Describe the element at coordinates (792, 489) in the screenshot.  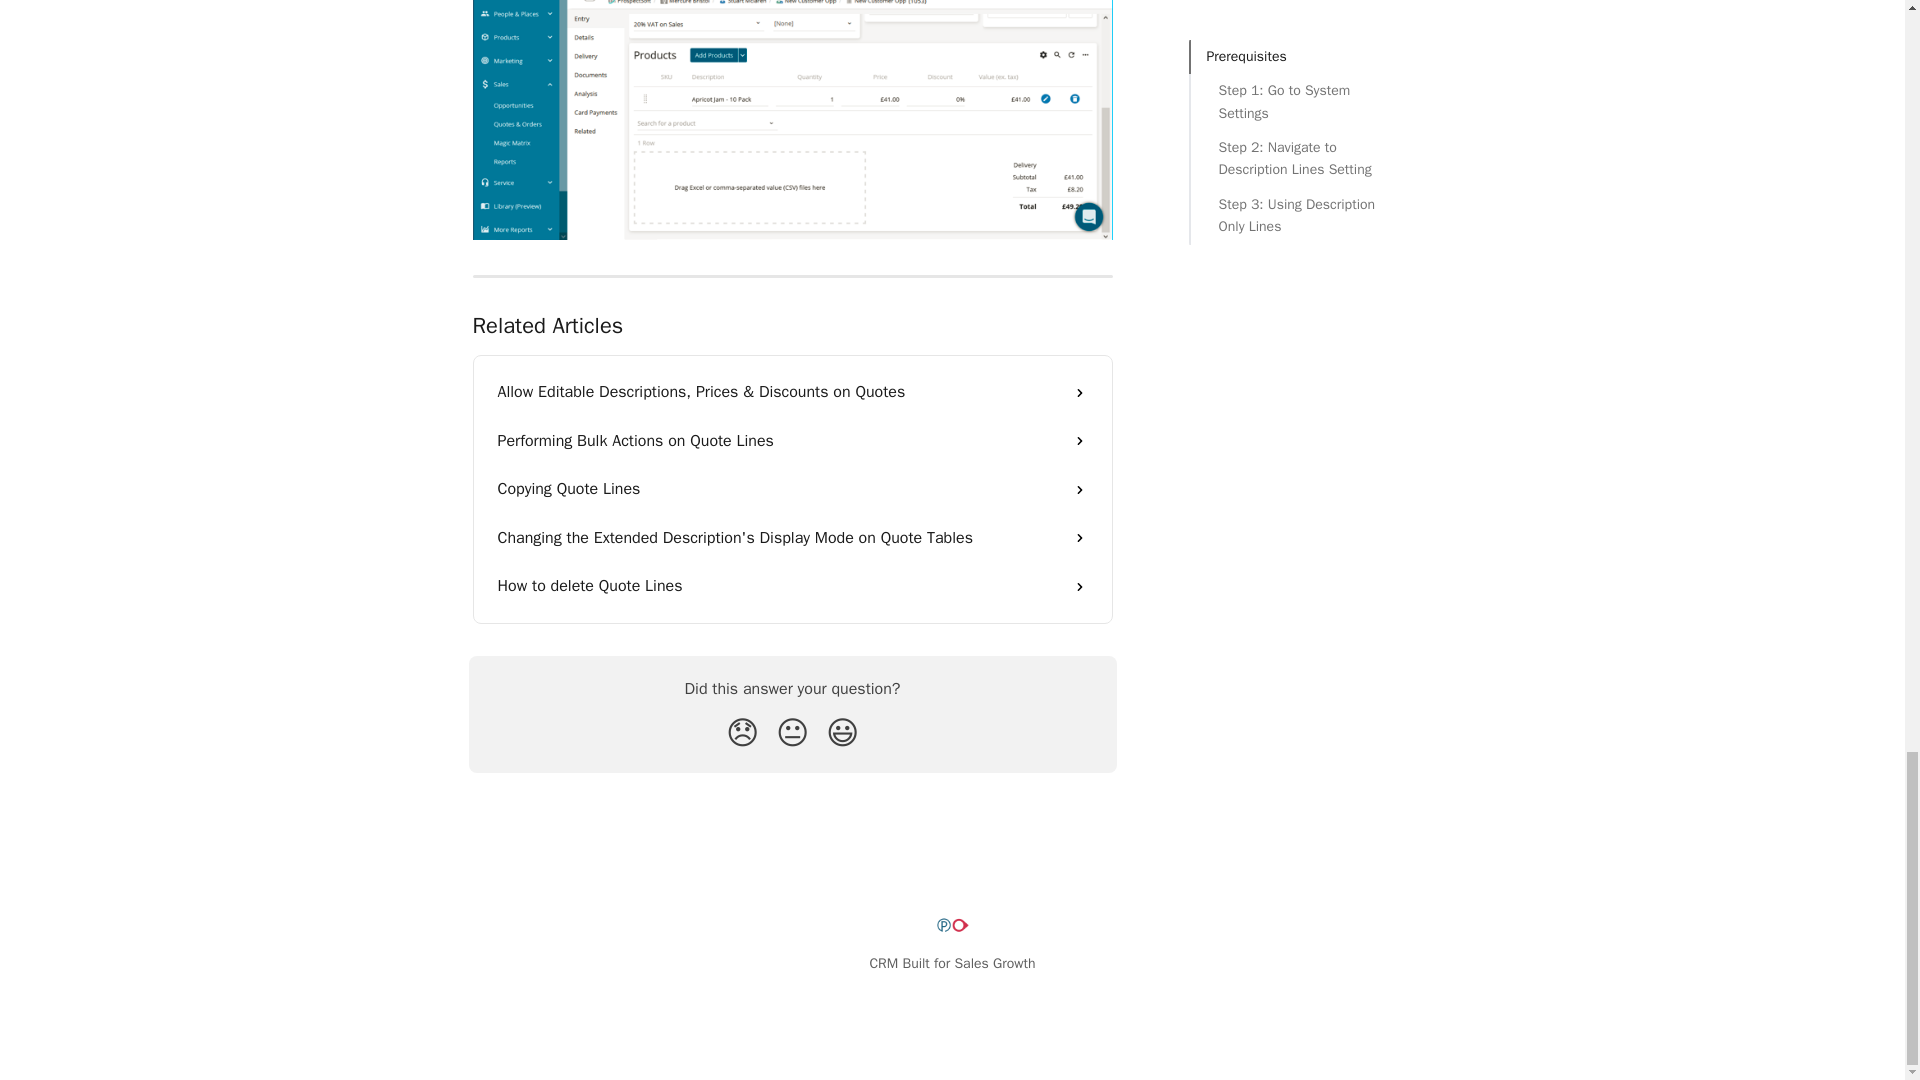
I see `Copying Quote Lines` at that location.